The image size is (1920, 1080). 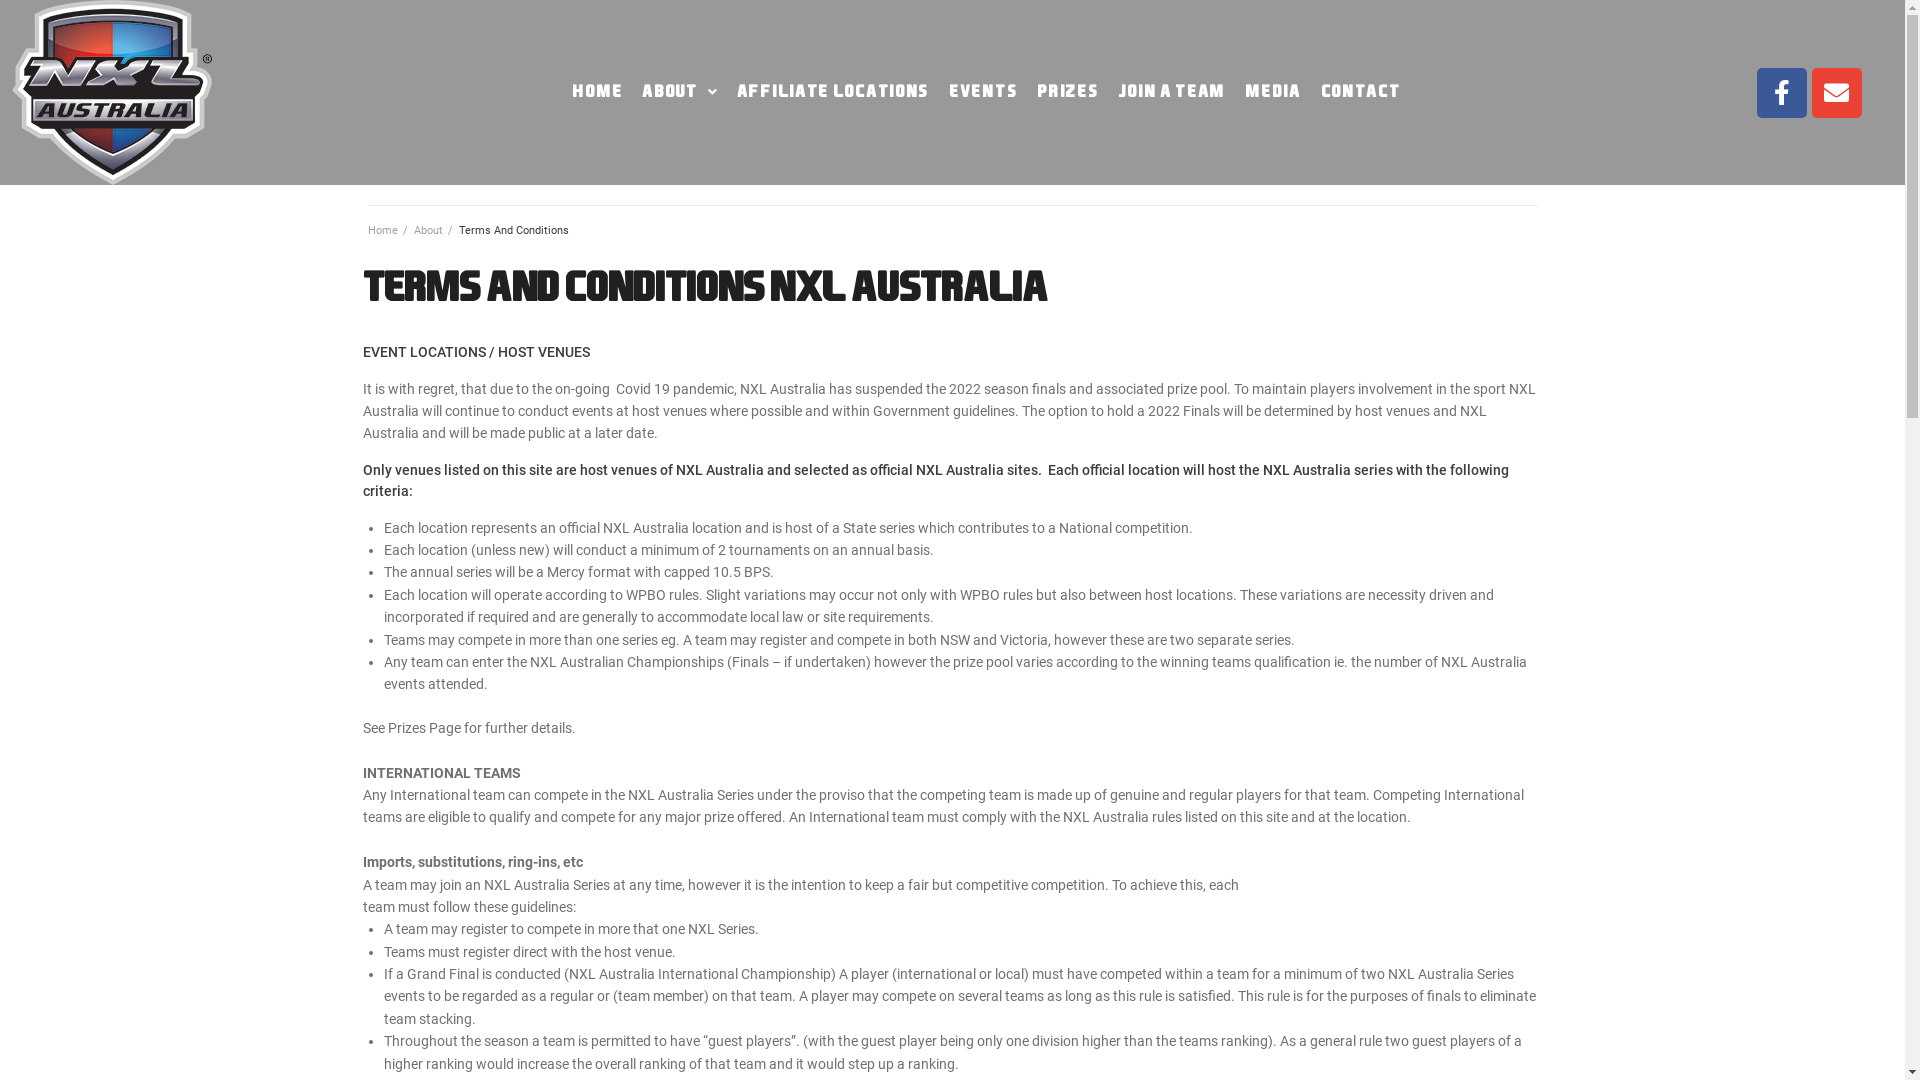 What do you see at coordinates (1068, 92) in the screenshot?
I see `Prizes` at bounding box center [1068, 92].